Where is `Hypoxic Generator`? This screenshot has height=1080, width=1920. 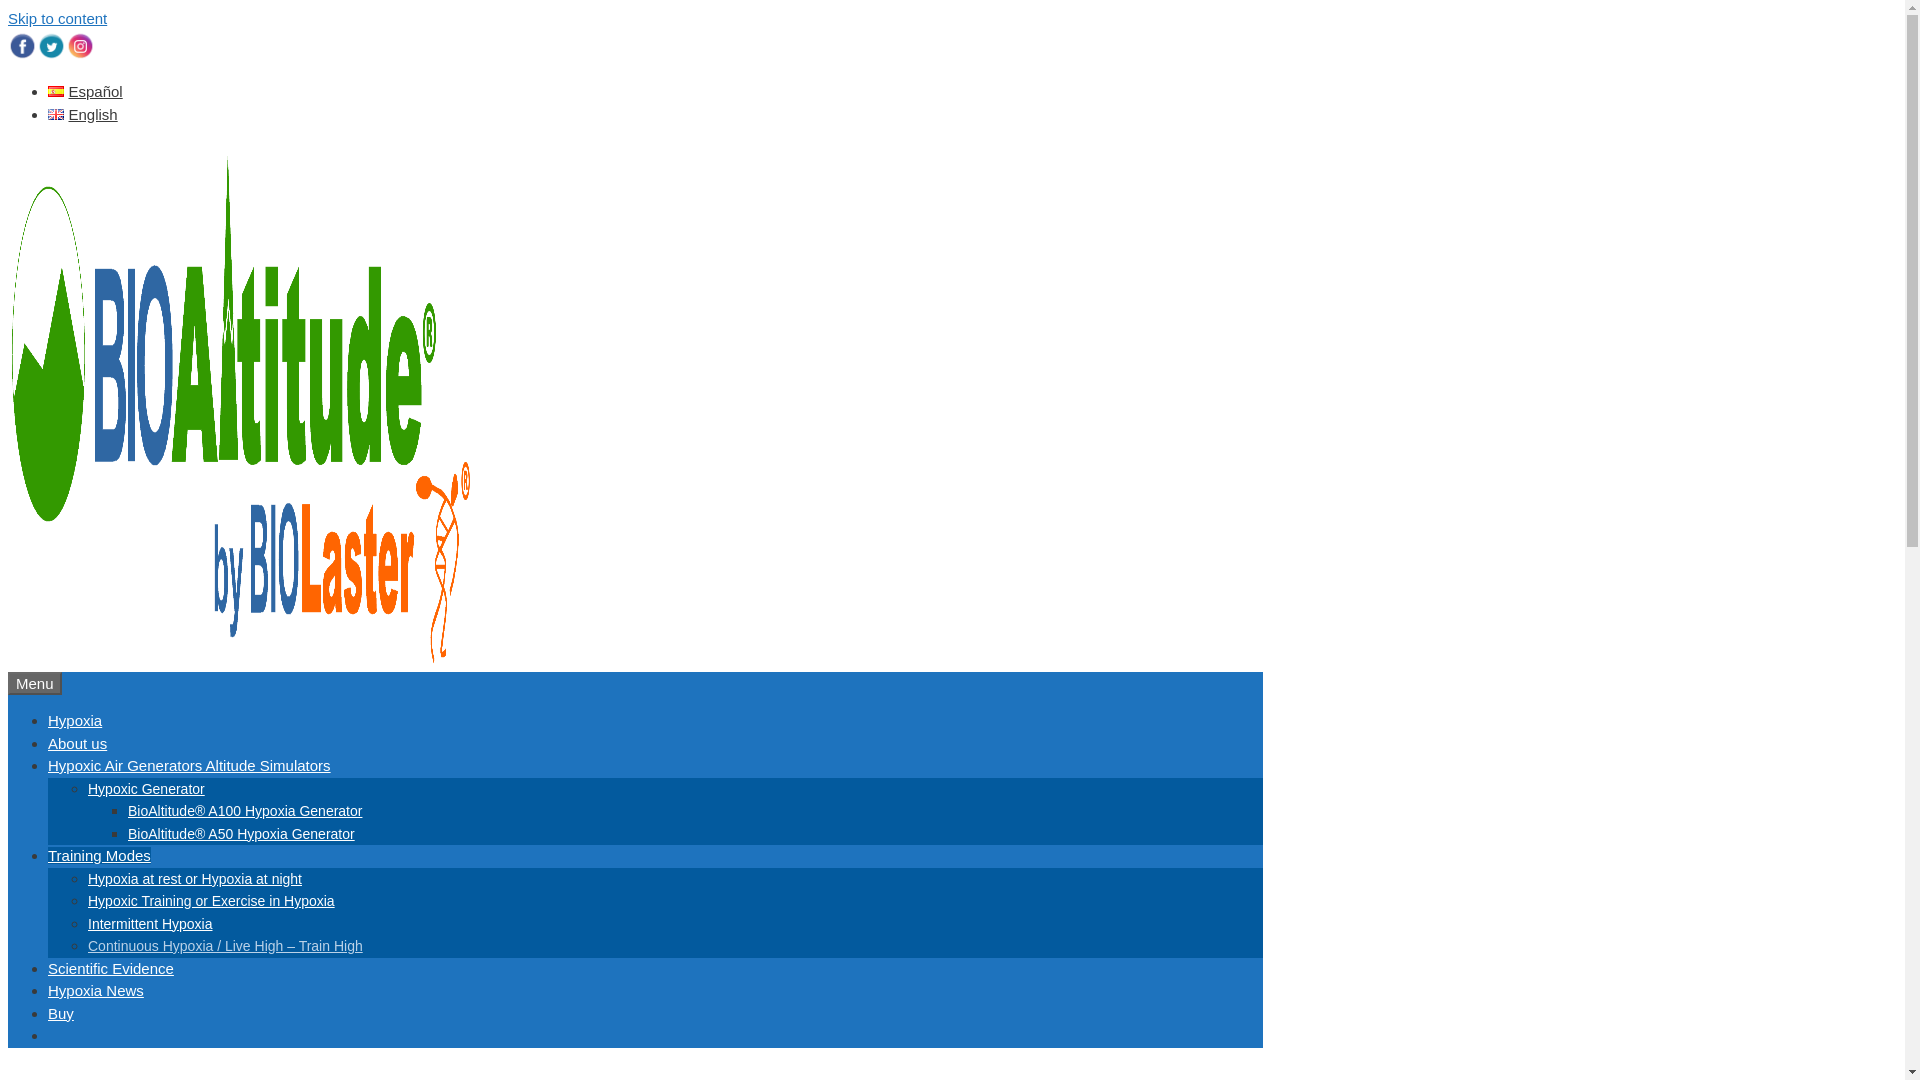
Hypoxic Generator is located at coordinates (146, 787).